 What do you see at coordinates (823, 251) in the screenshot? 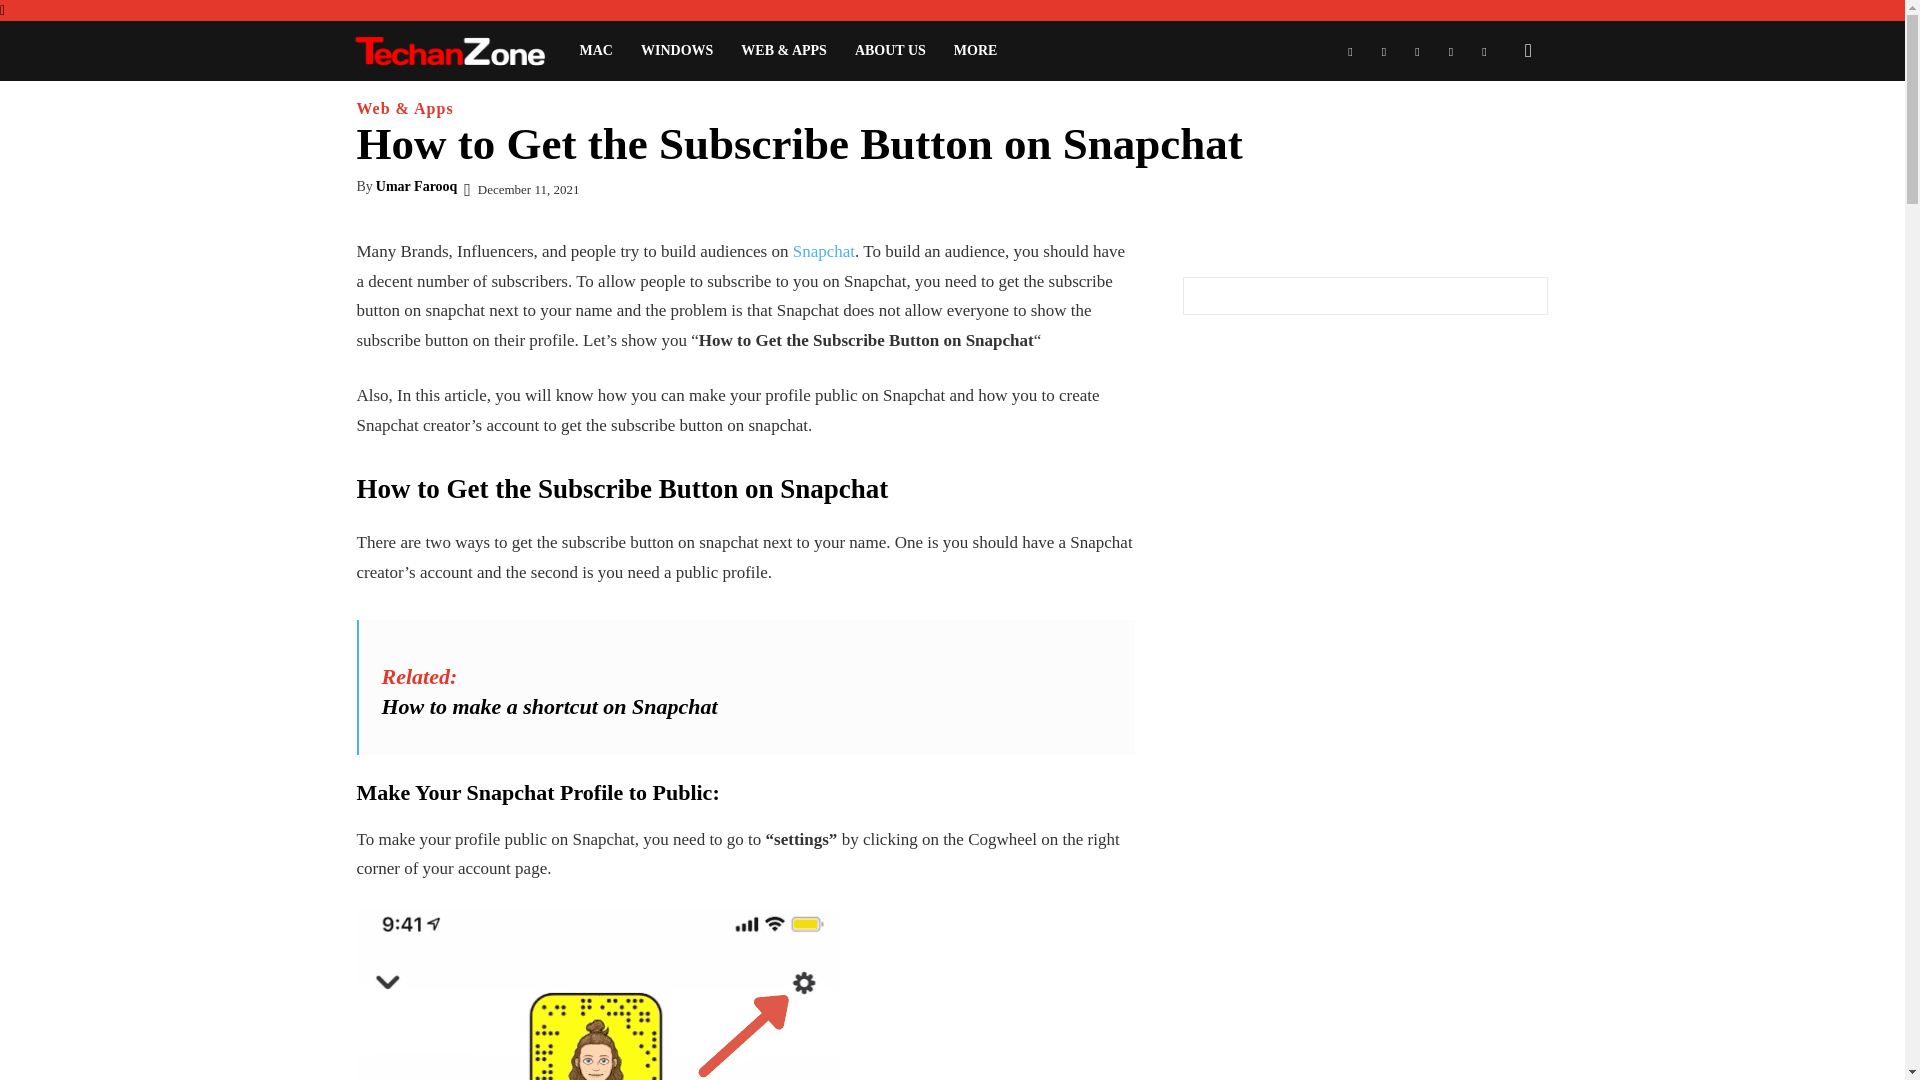
I see `Snapchat` at bounding box center [823, 251].